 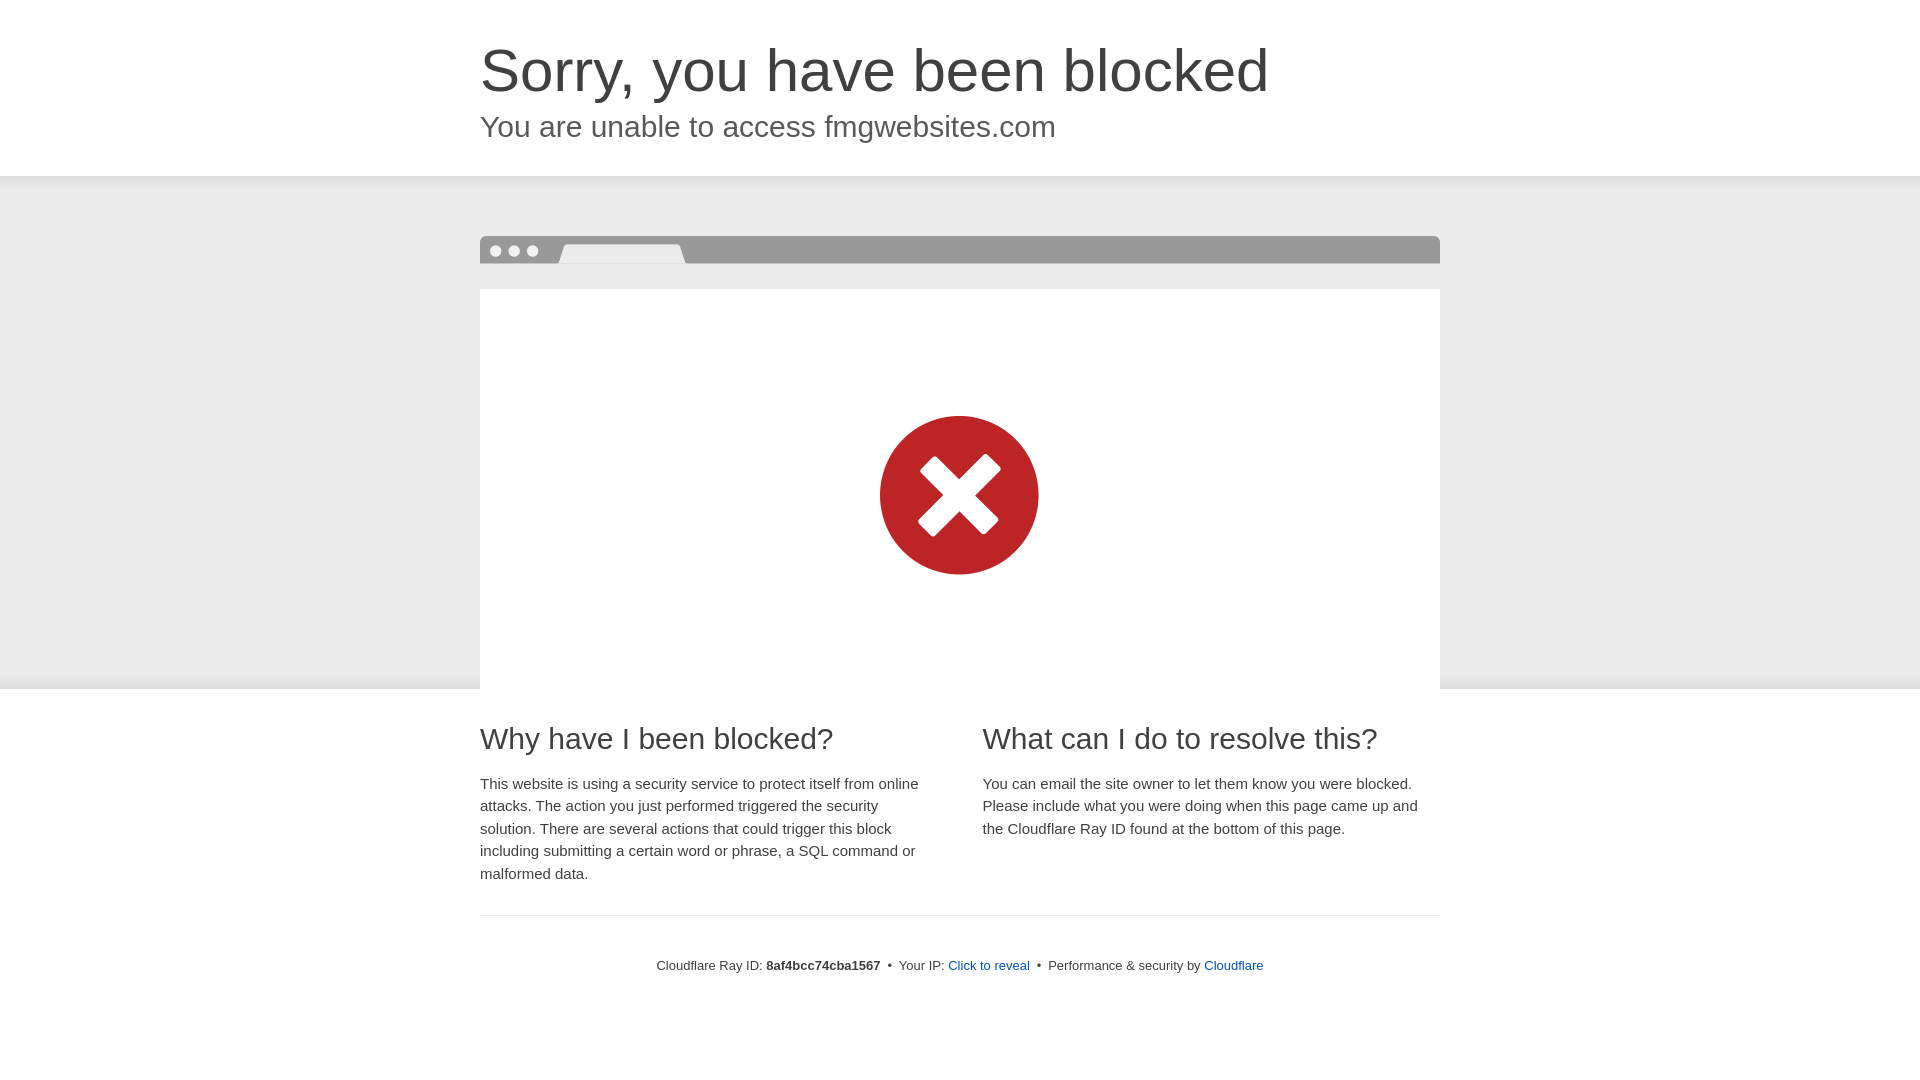 I want to click on Cloudflare, so click(x=1233, y=965).